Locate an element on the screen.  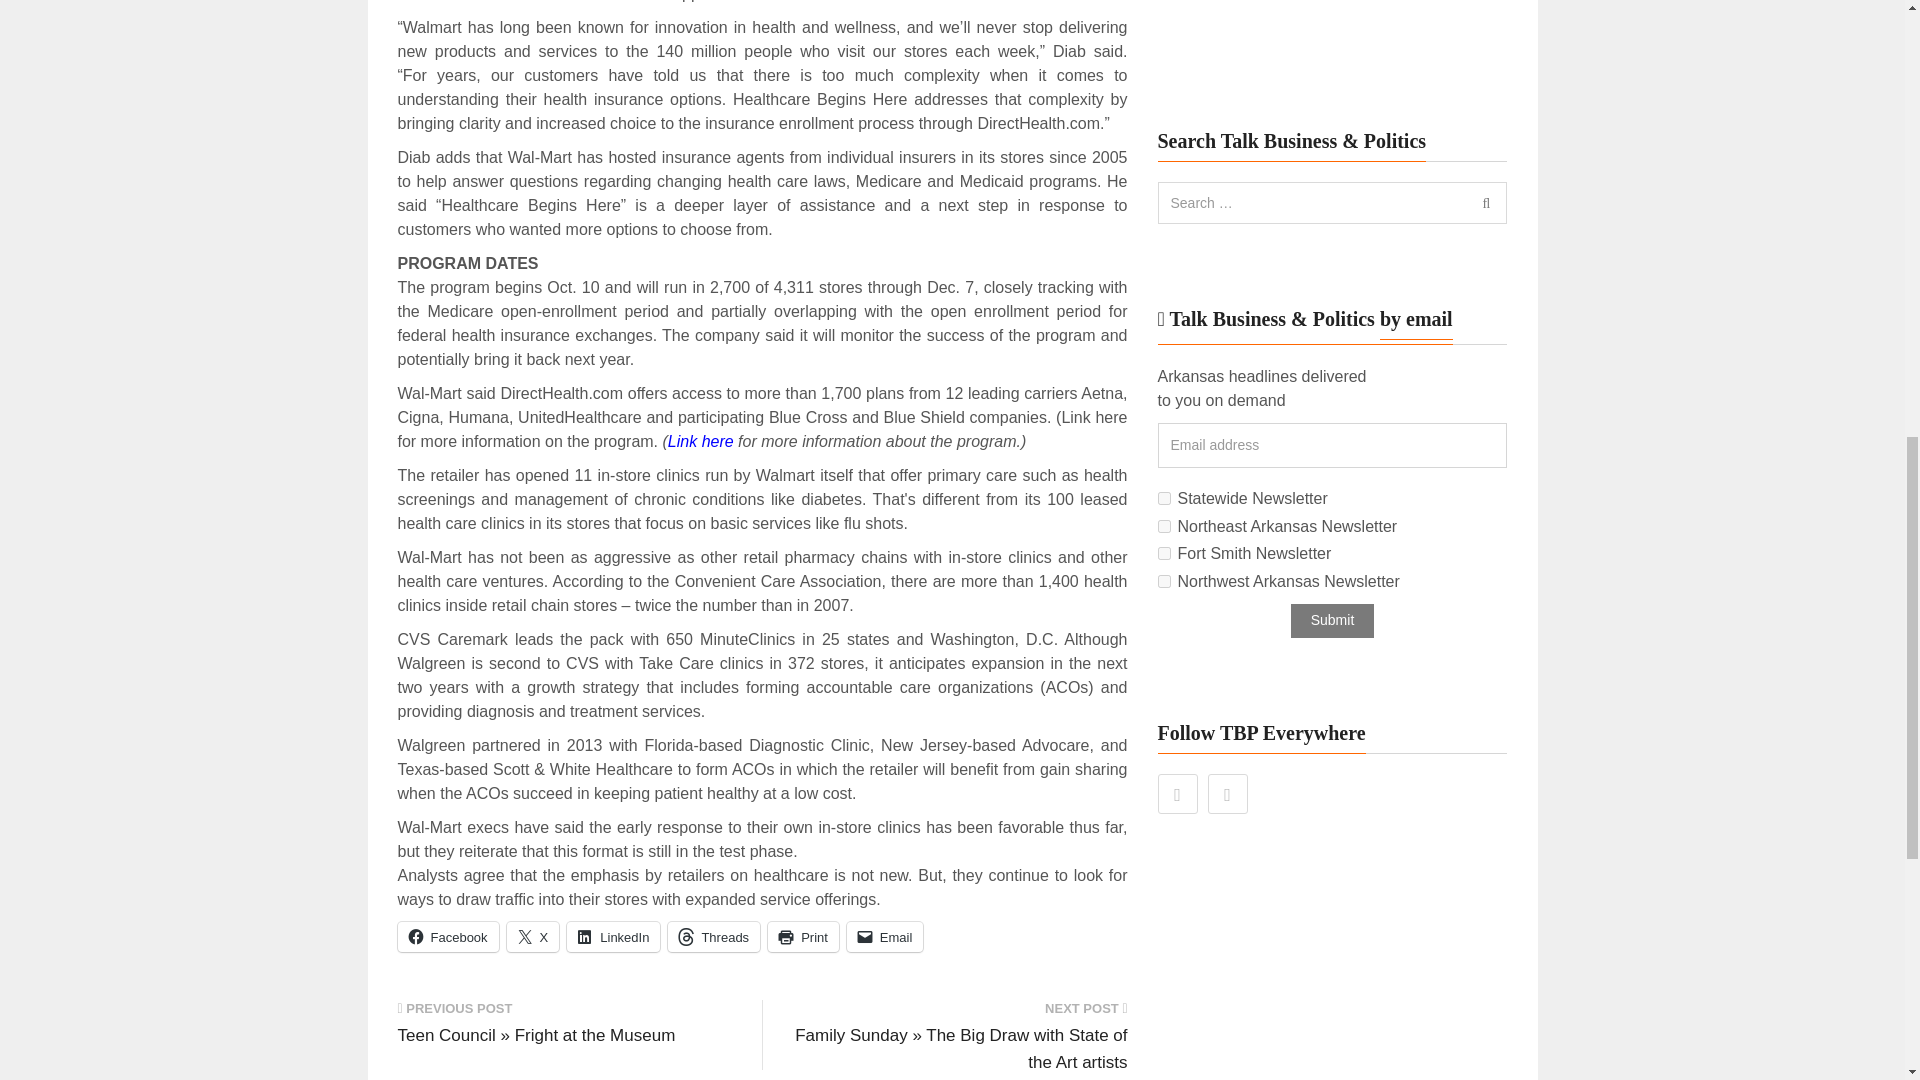
Click to share on Threads is located at coordinates (714, 936).